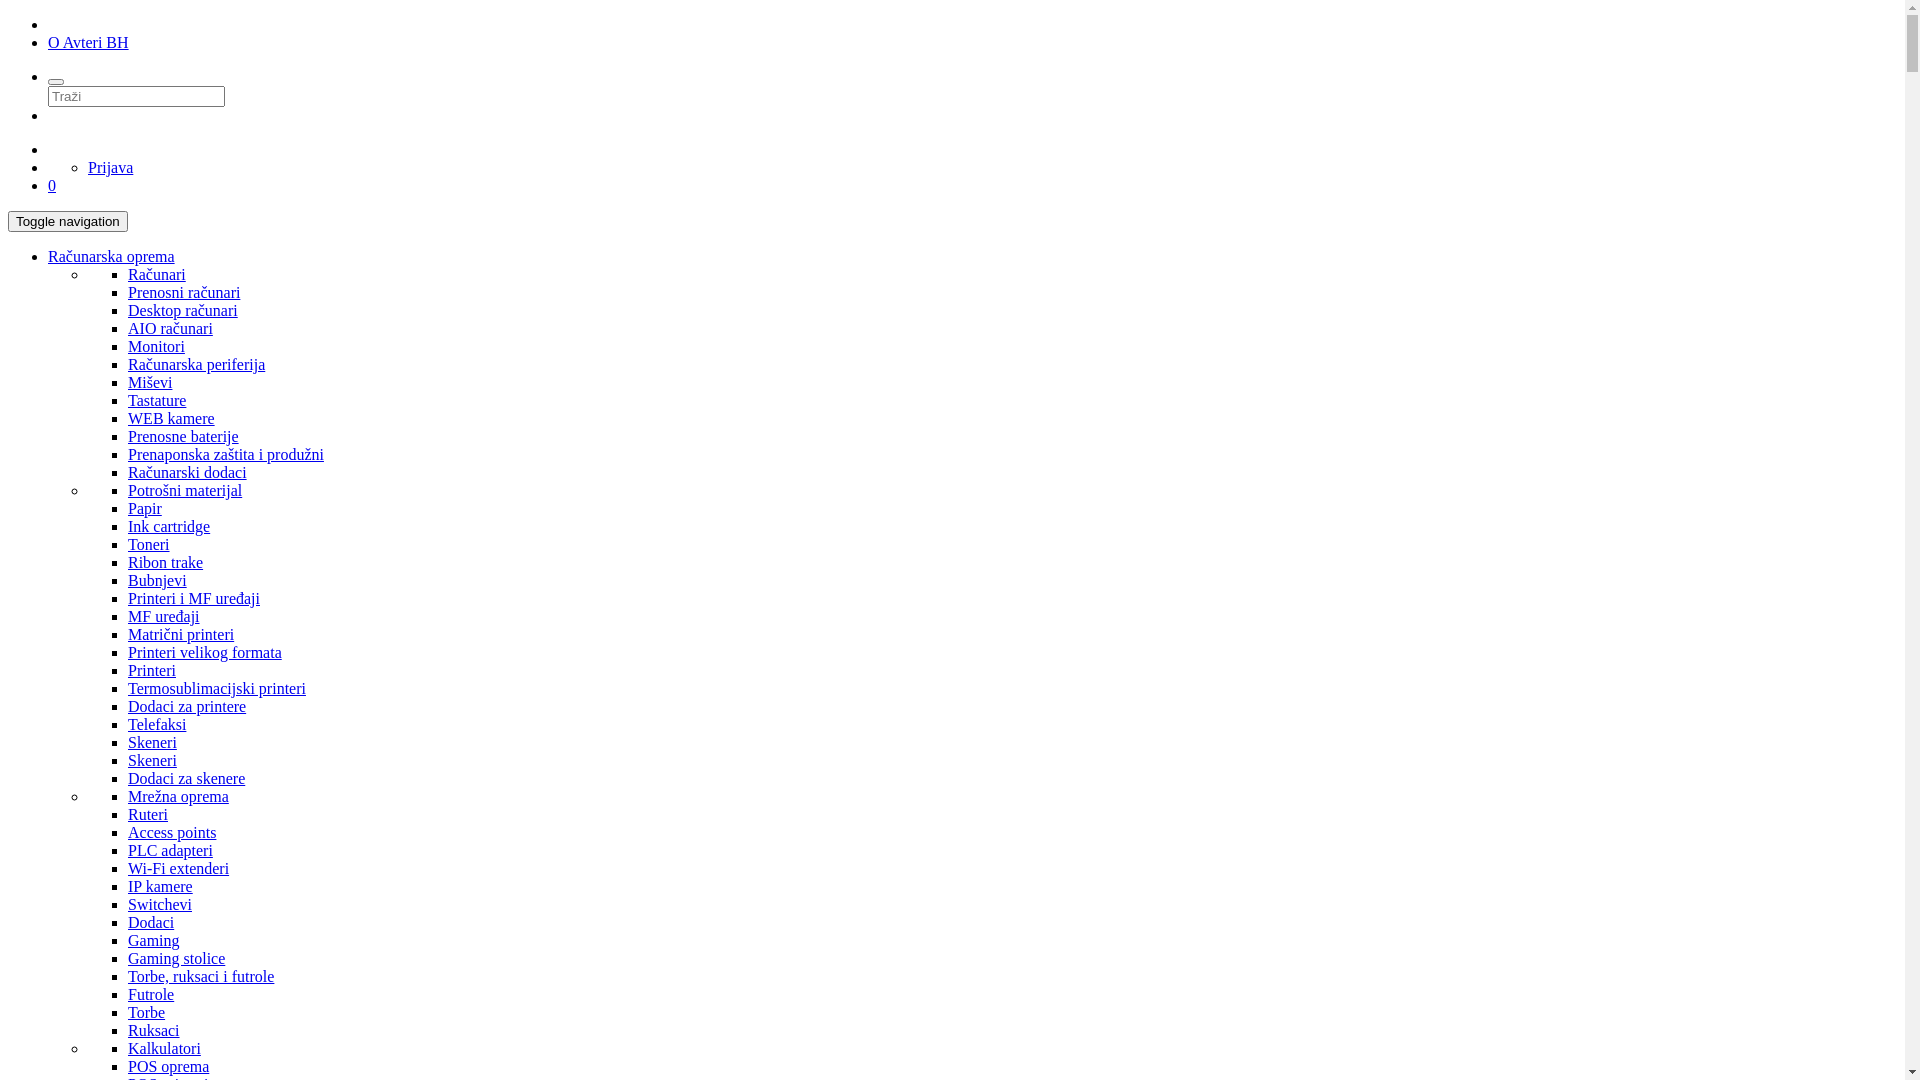 Image resolution: width=1920 pixels, height=1080 pixels. Describe the element at coordinates (145, 508) in the screenshot. I see `Papir` at that location.